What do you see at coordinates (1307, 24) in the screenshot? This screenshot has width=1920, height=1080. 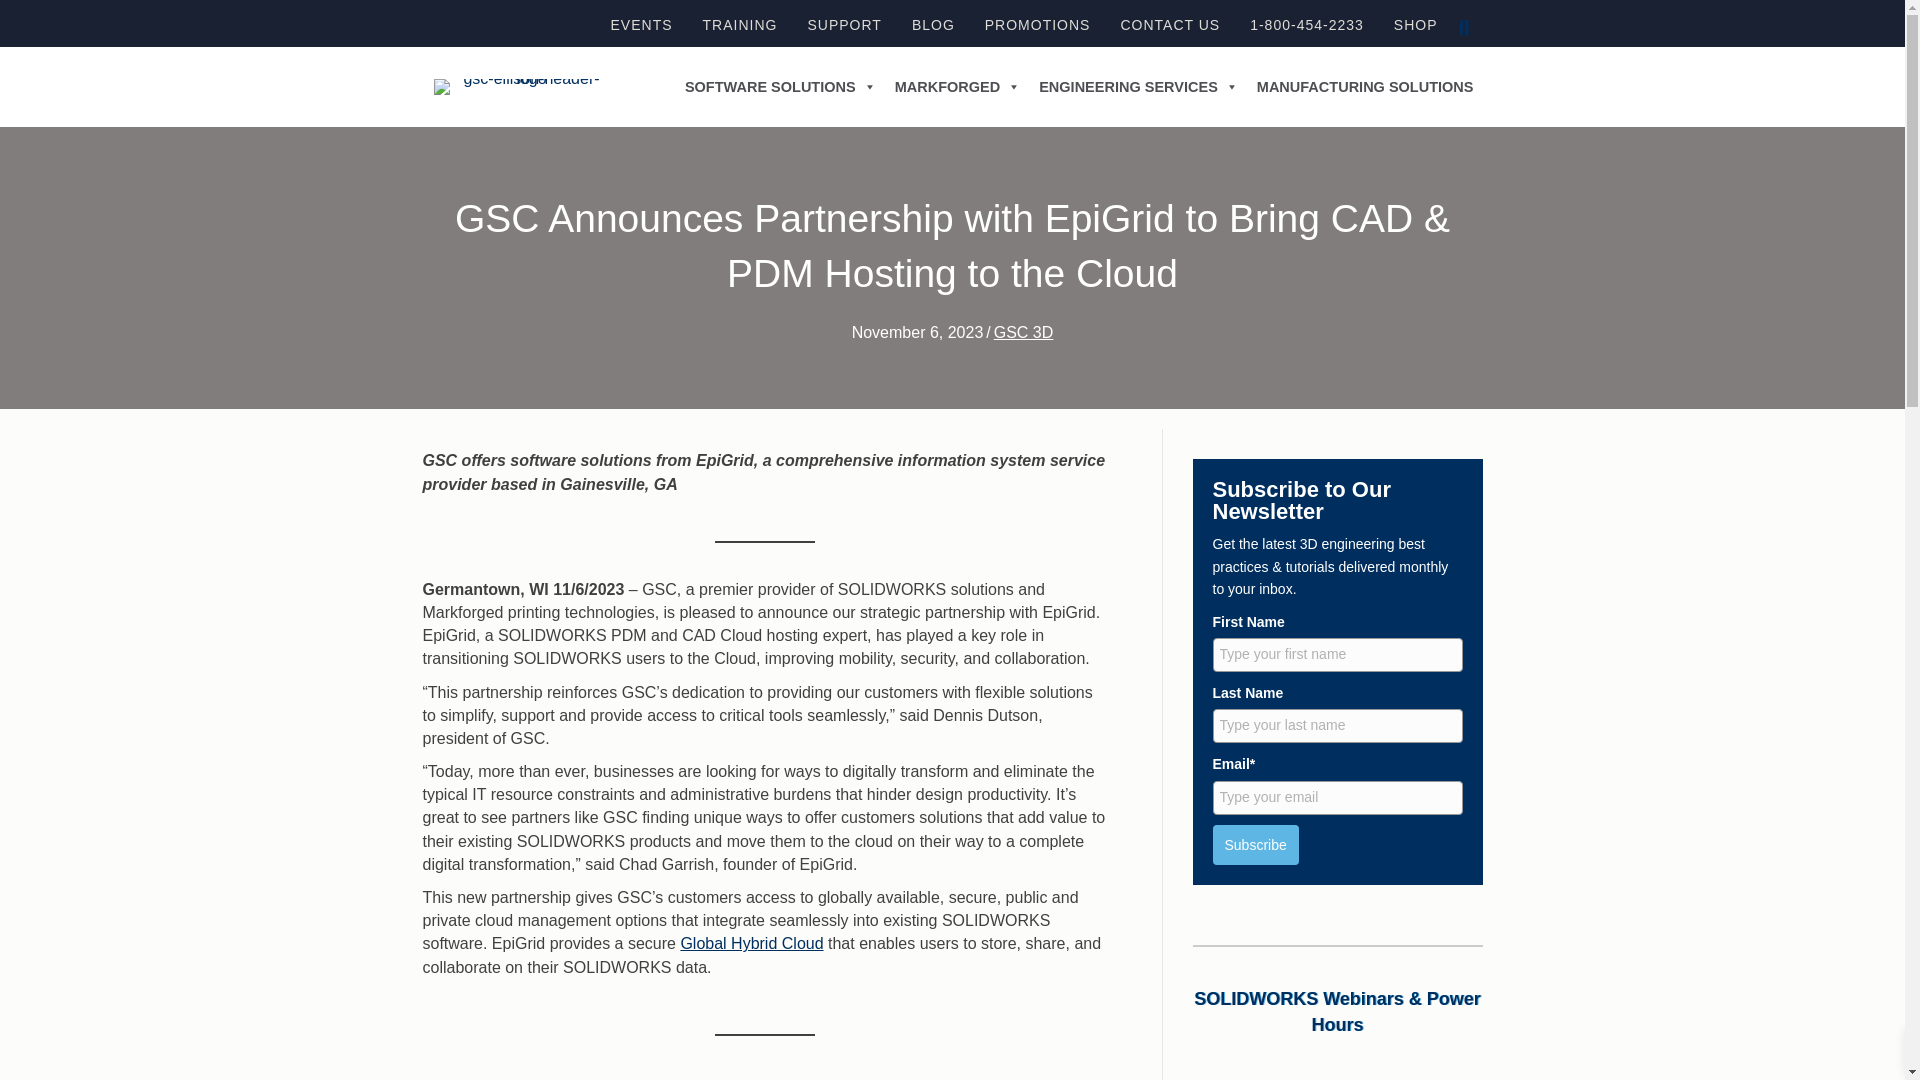 I see `1-800-454-2233` at bounding box center [1307, 24].